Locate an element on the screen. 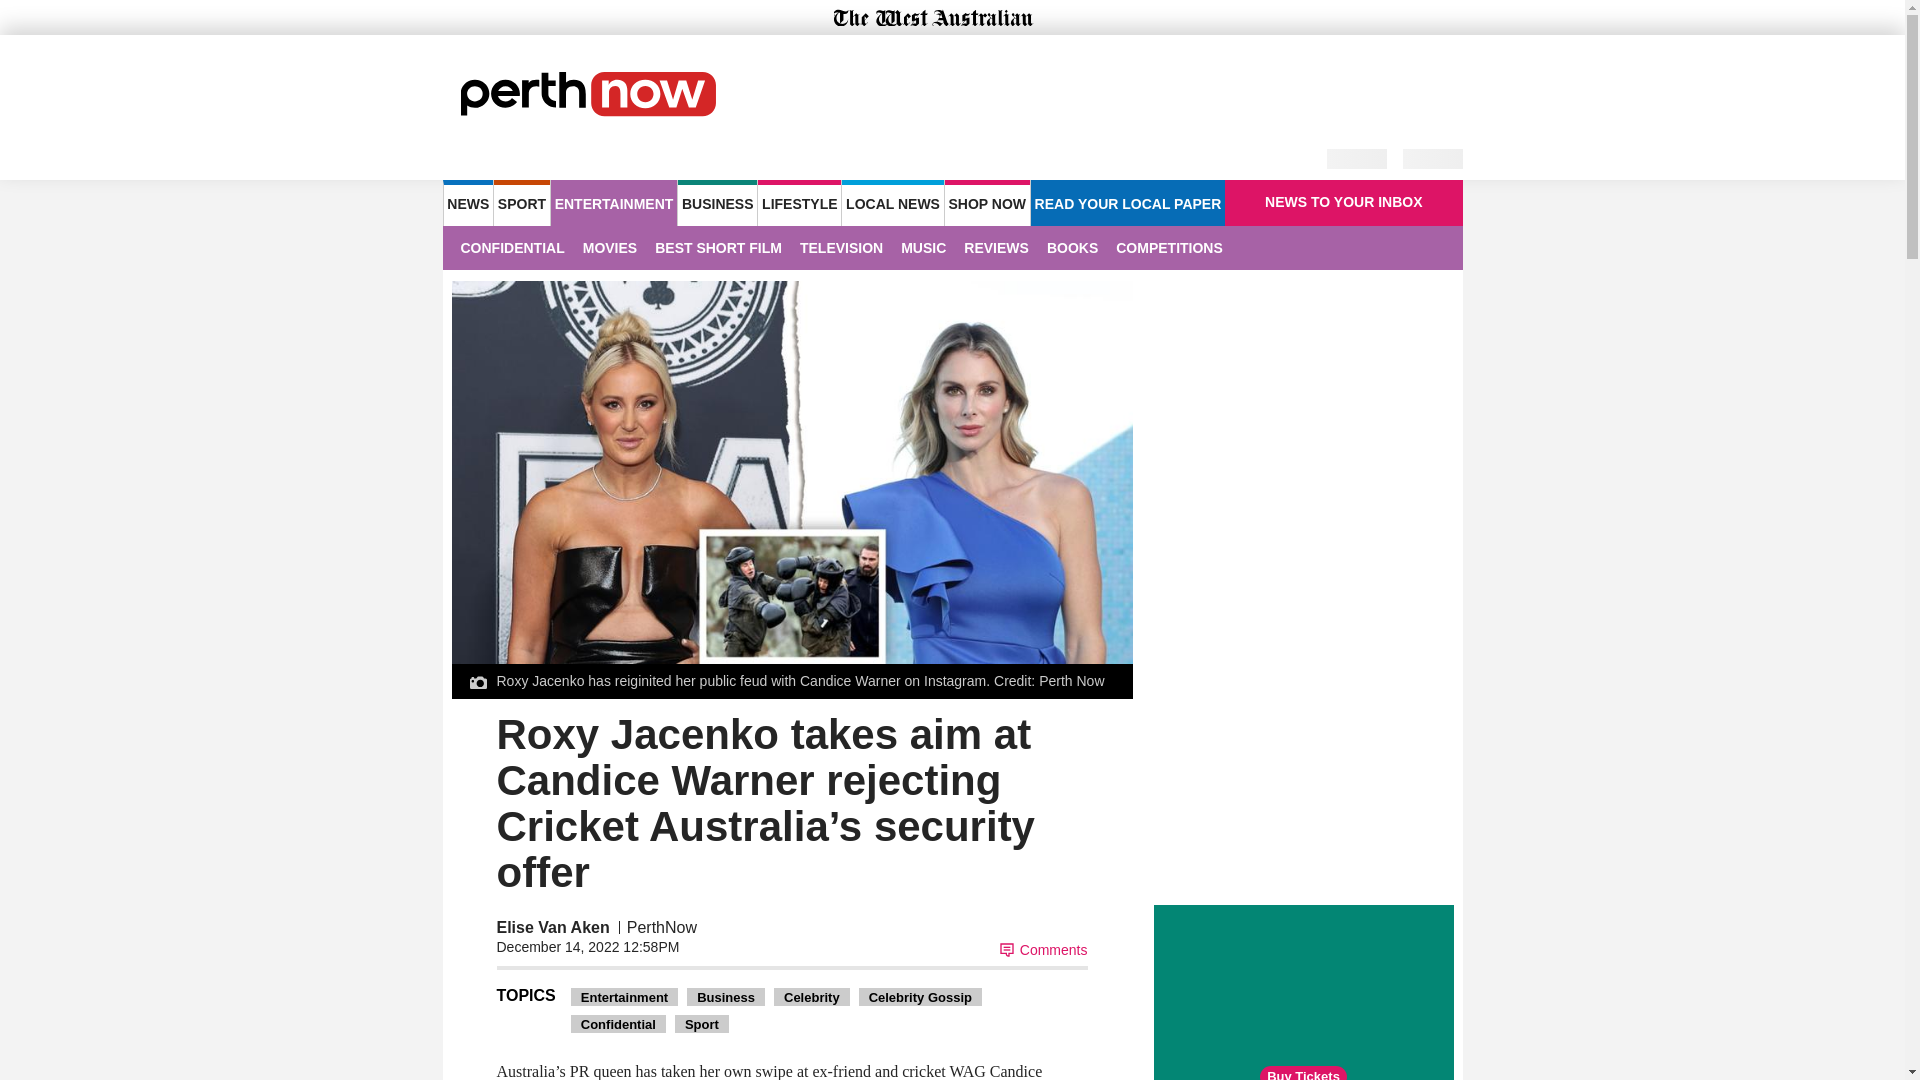  ENTERTAINMENT is located at coordinates (614, 202).